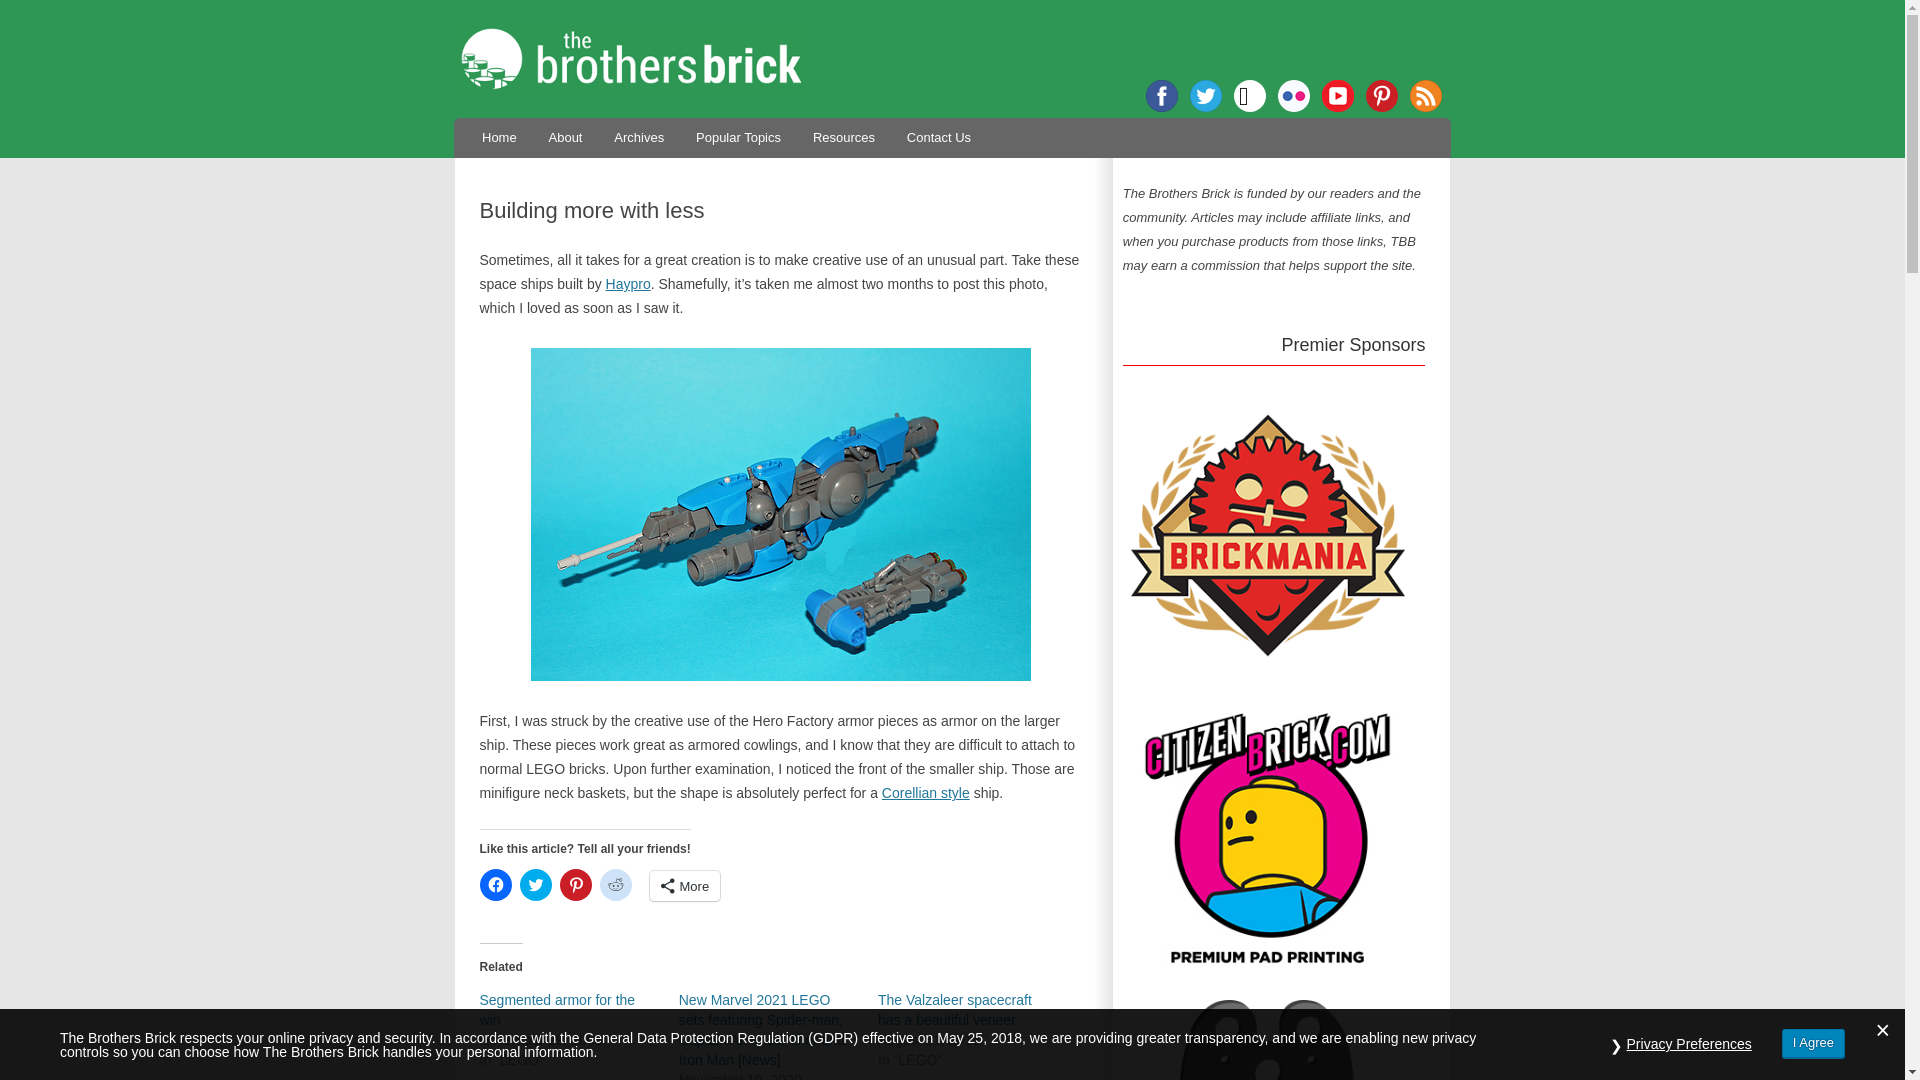 This screenshot has height=1080, width=1920. What do you see at coordinates (498, 136) in the screenshot?
I see `Home` at bounding box center [498, 136].